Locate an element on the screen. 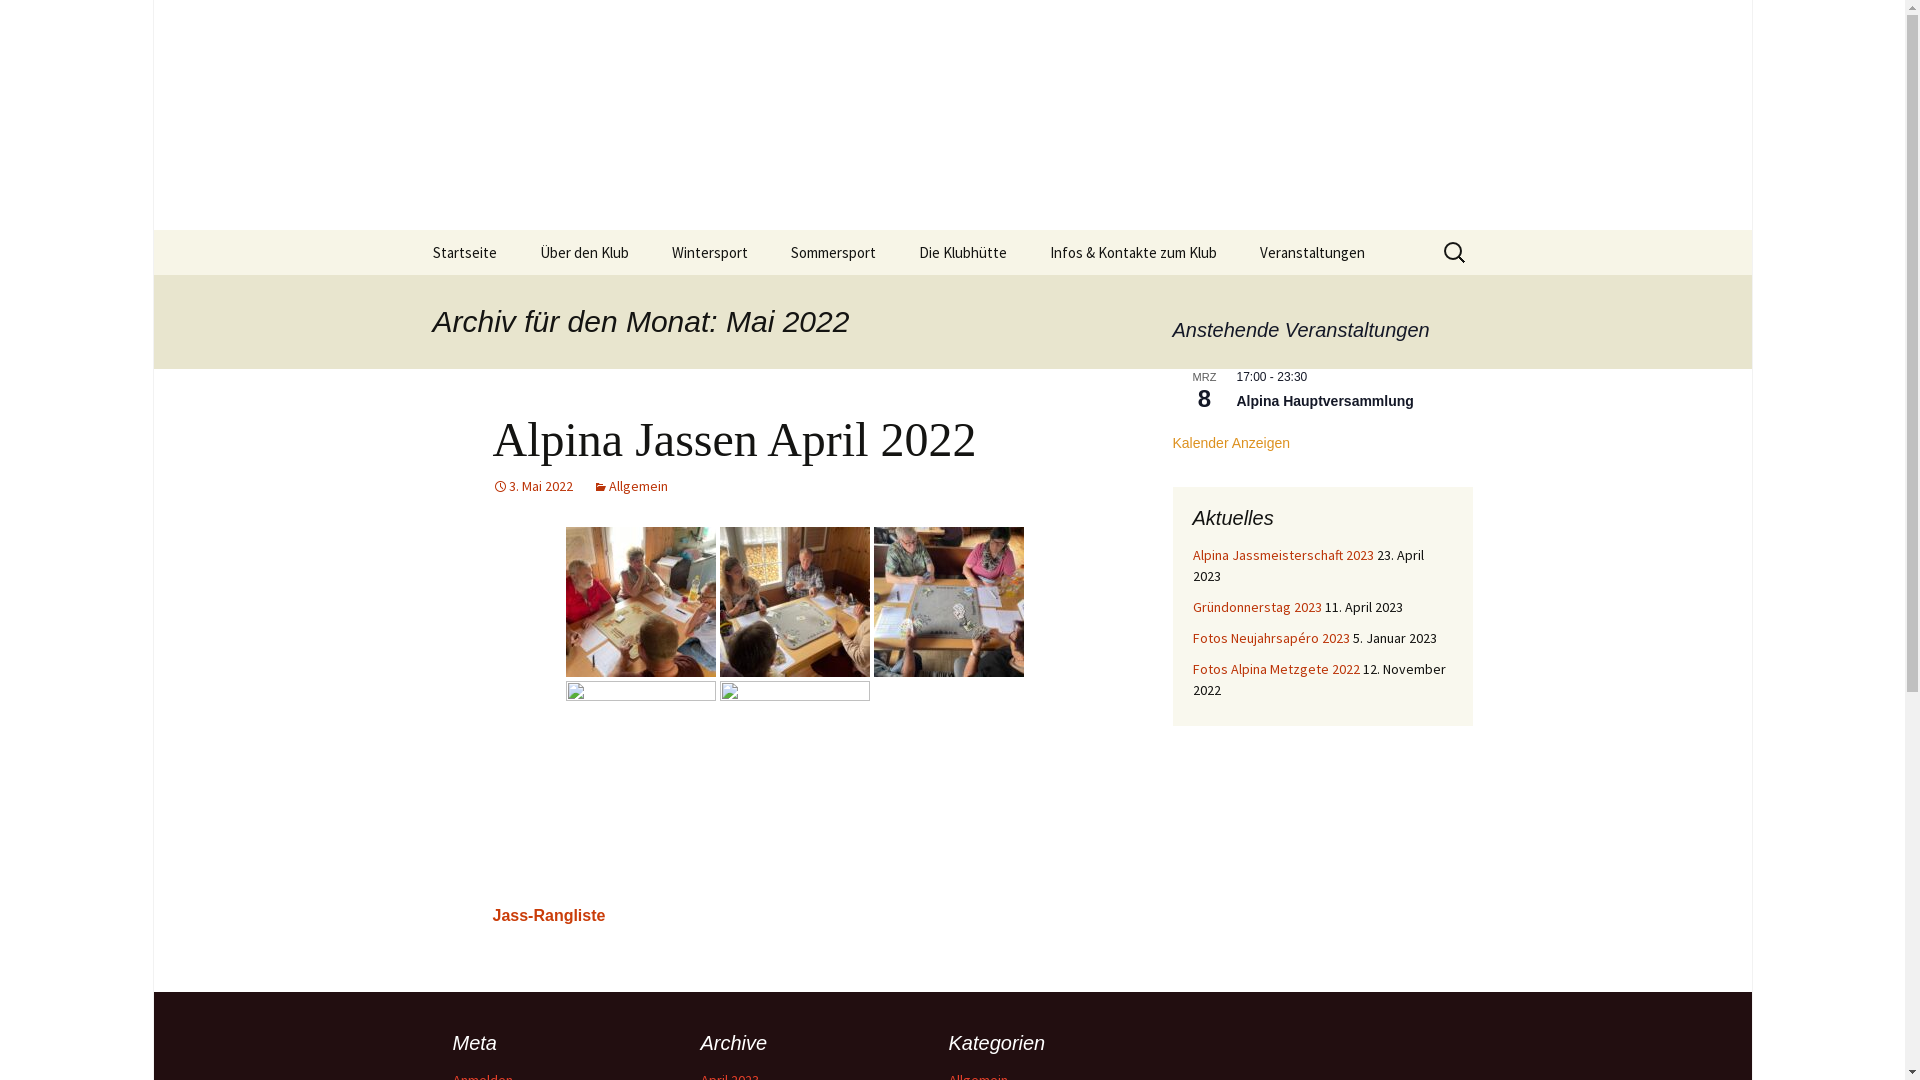 The image size is (1920, 1080). 3. Mai 2022 is located at coordinates (532, 486).